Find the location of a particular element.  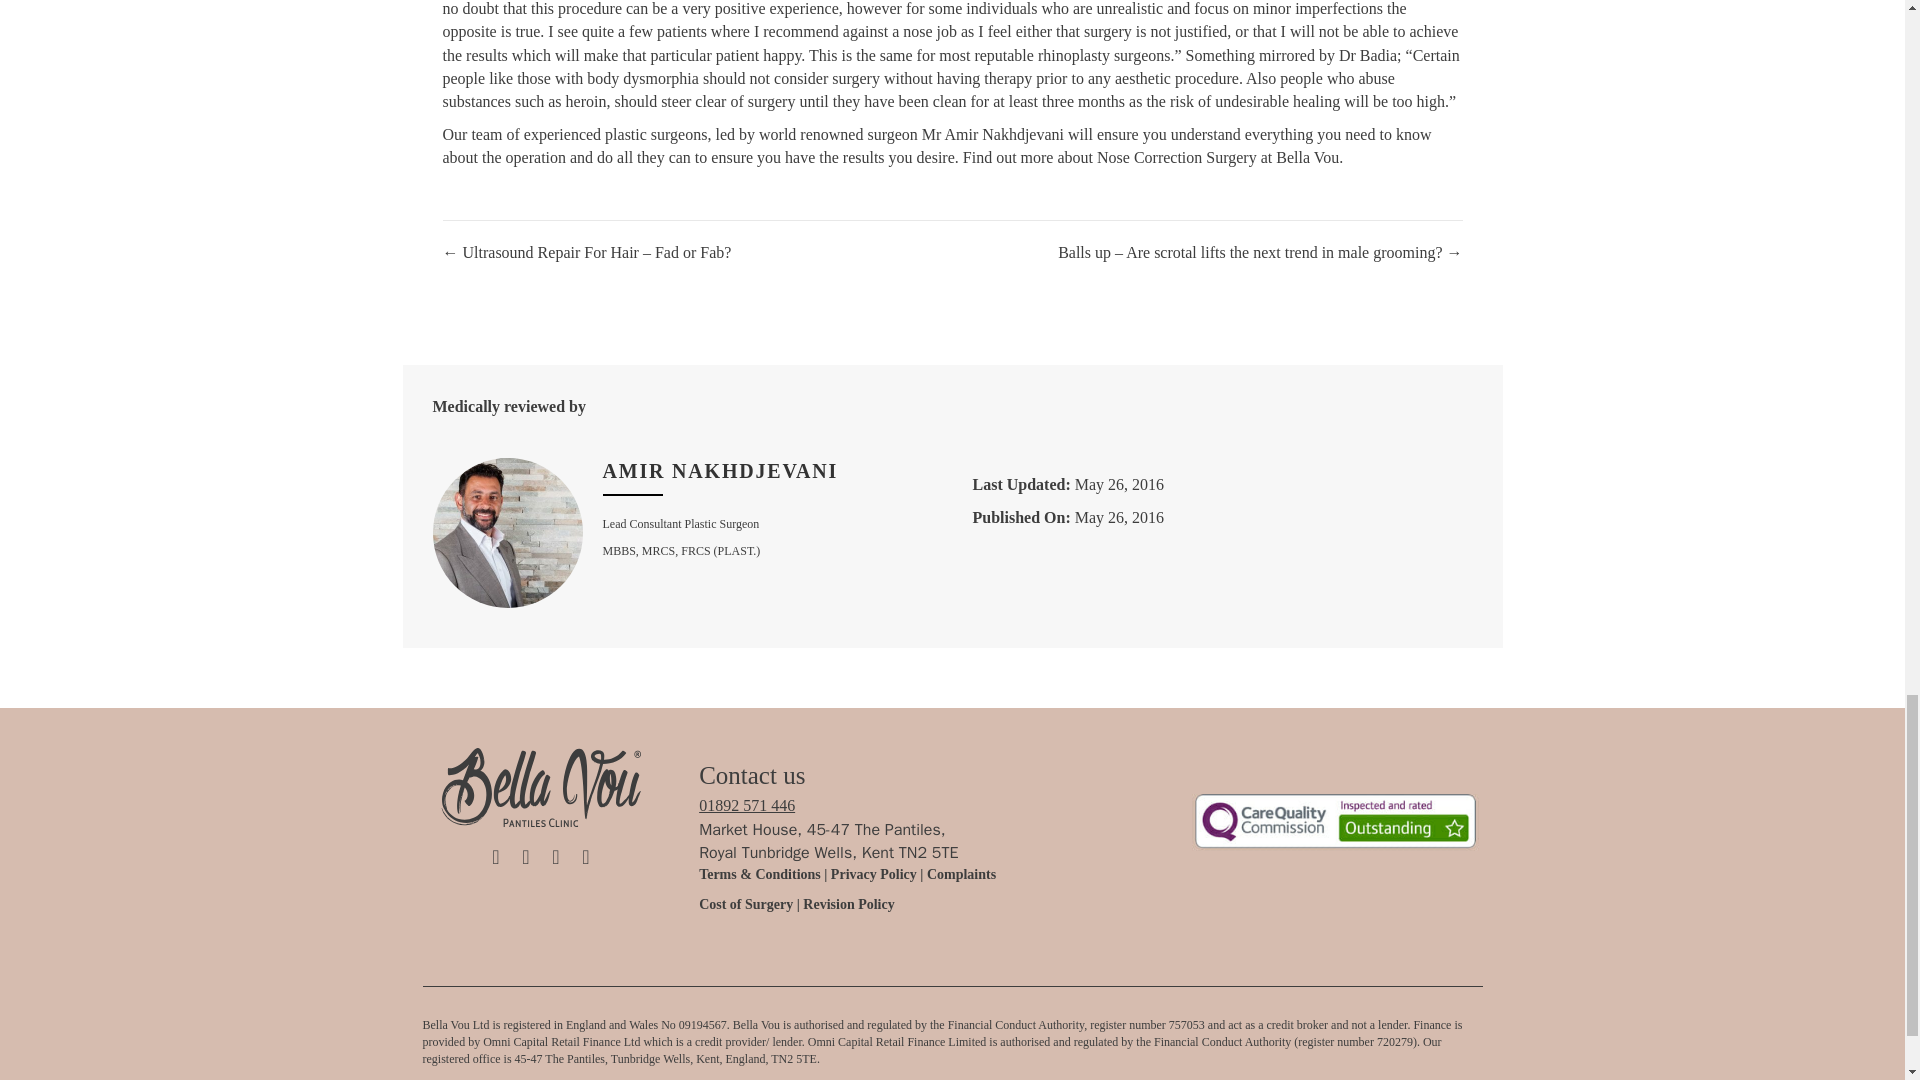

Facebook is located at coordinates (556, 856).